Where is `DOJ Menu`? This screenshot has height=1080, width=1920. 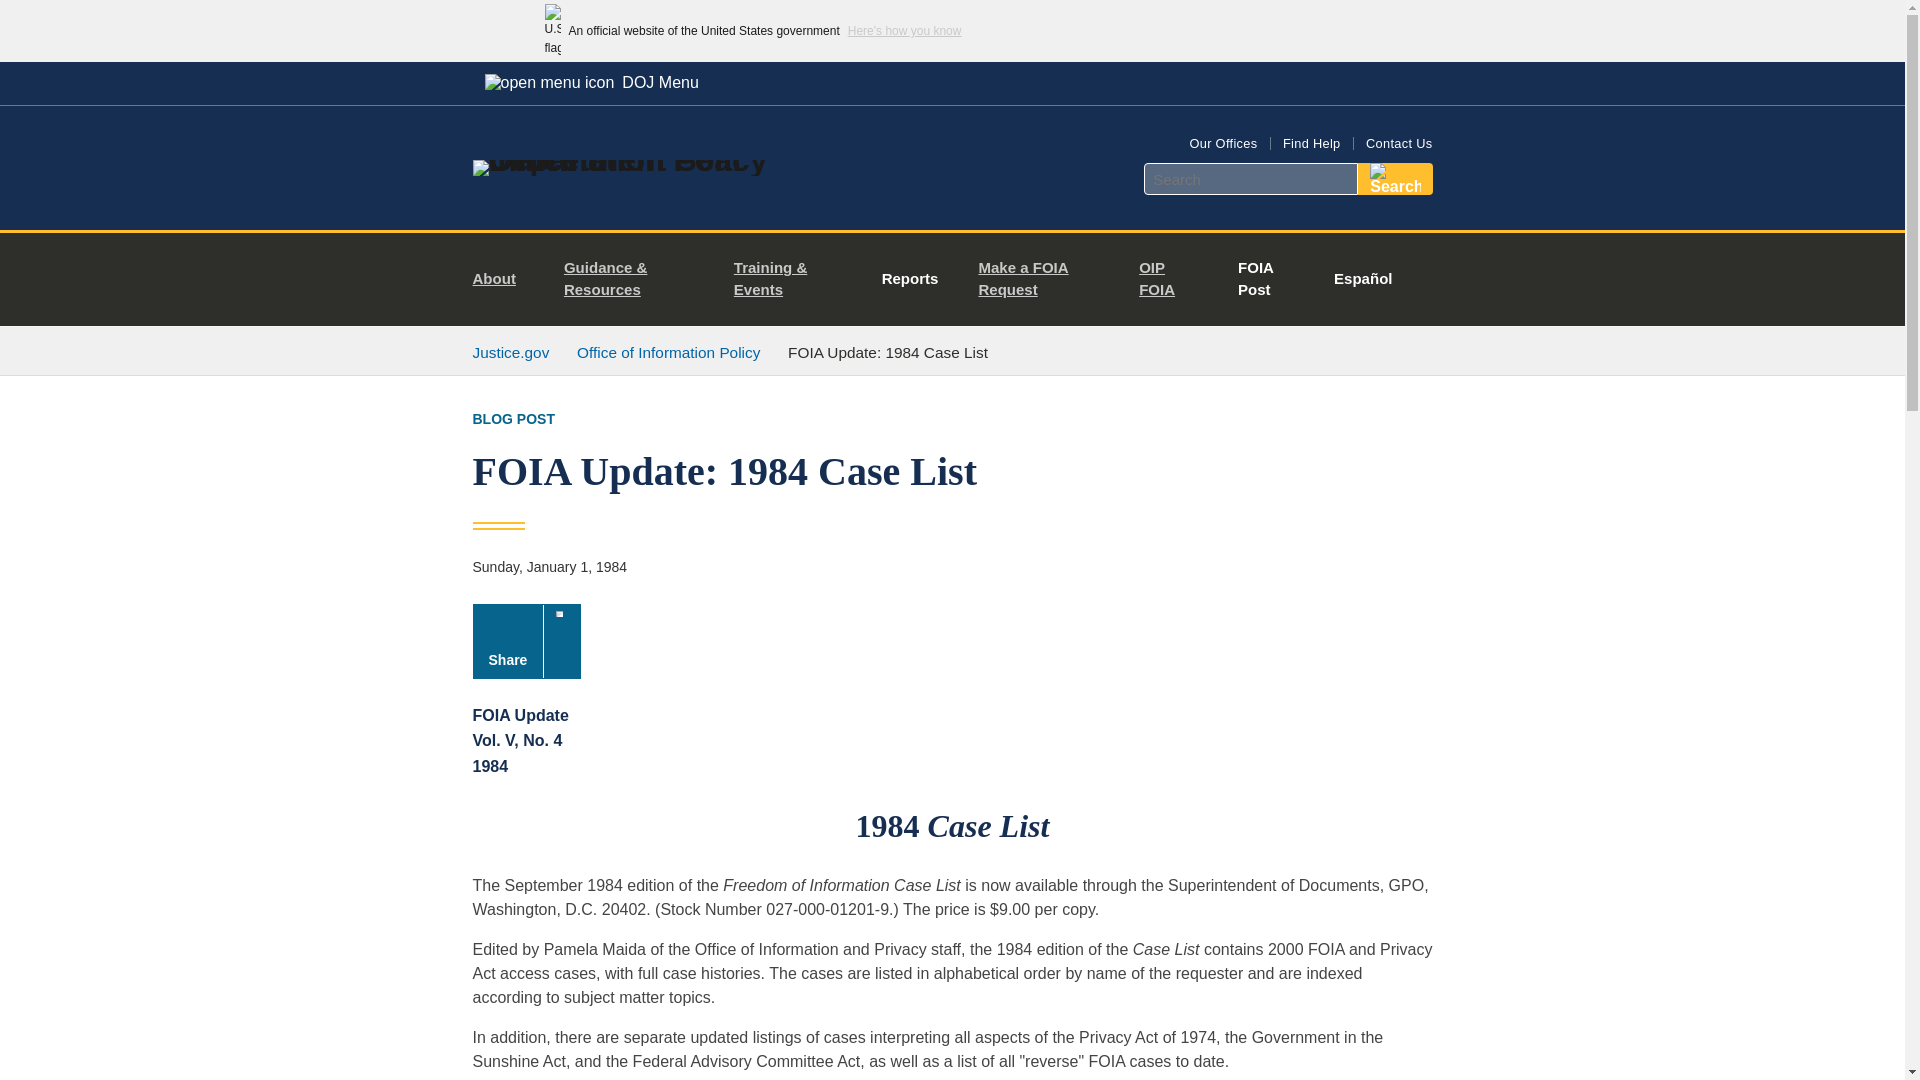 DOJ Menu is located at coordinates (591, 82).